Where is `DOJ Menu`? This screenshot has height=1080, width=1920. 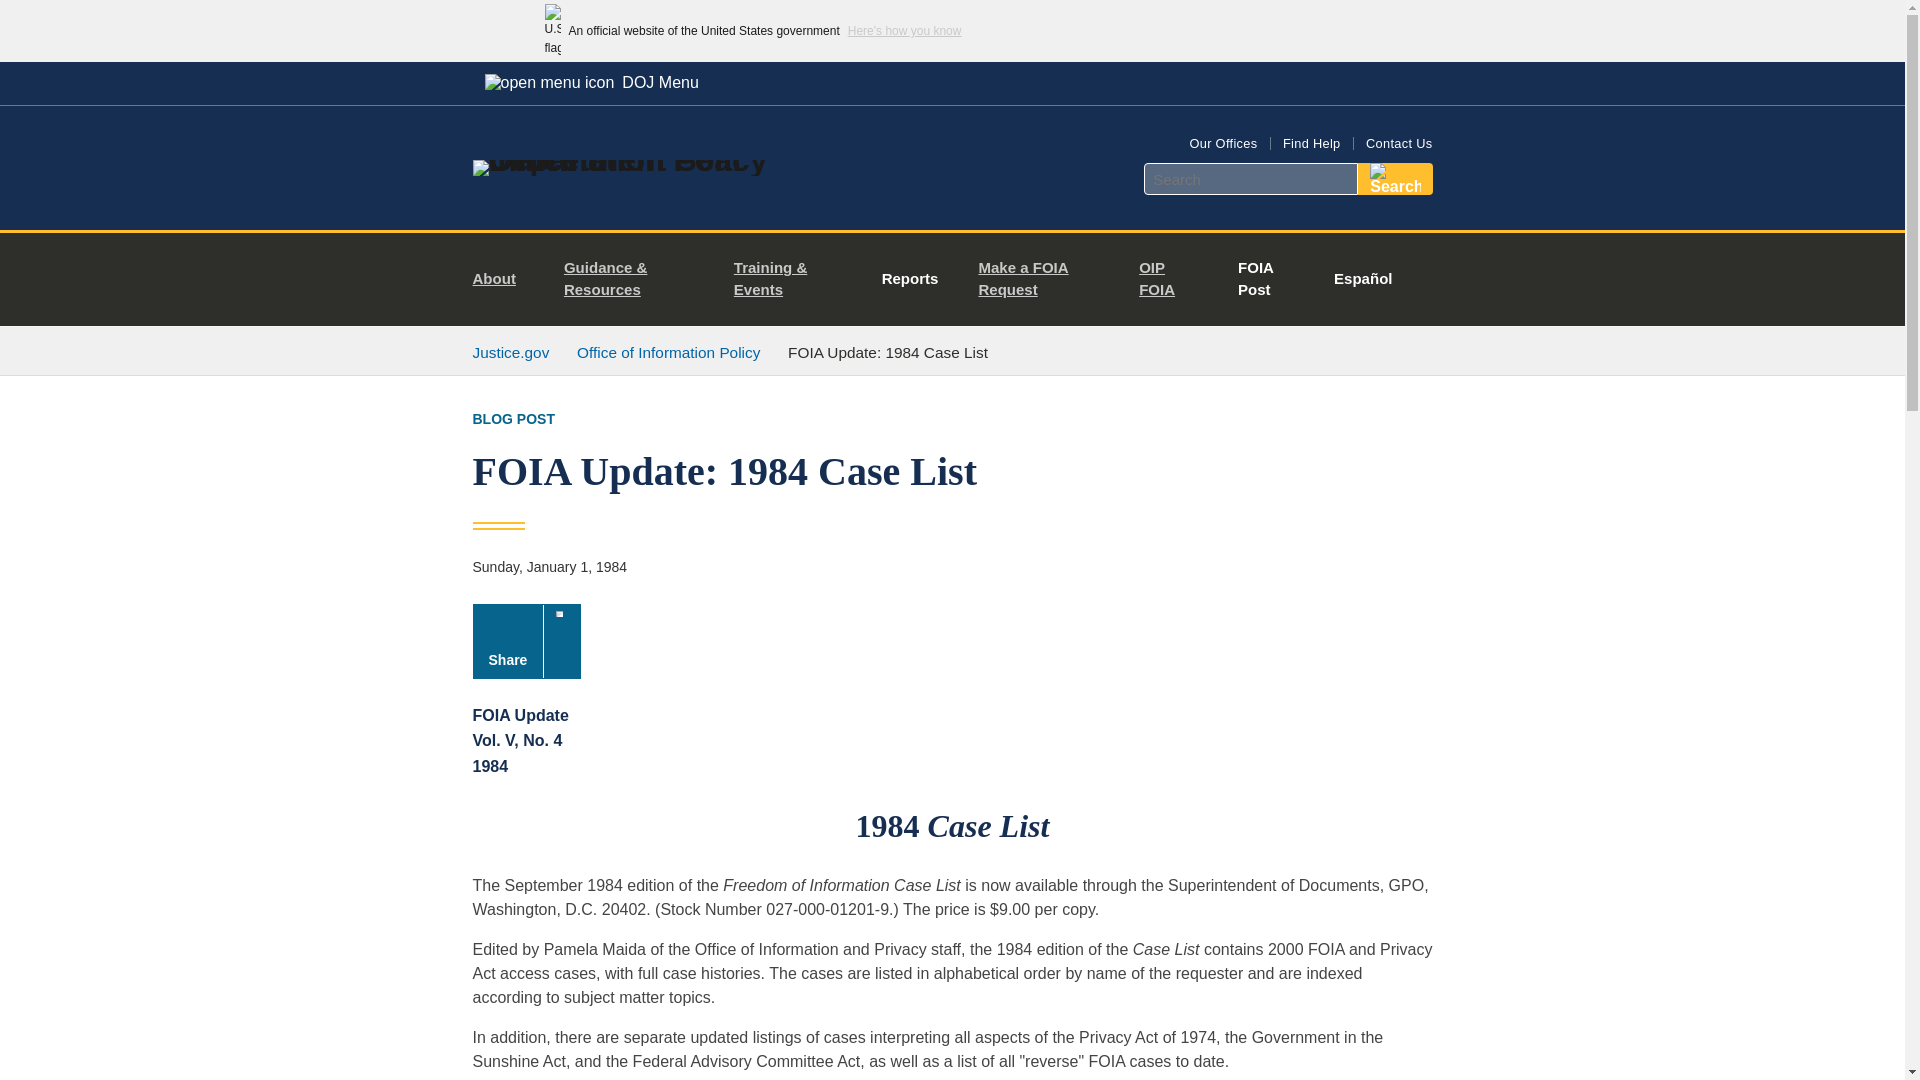 DOJ Menu is located at coordinates (591, 82).